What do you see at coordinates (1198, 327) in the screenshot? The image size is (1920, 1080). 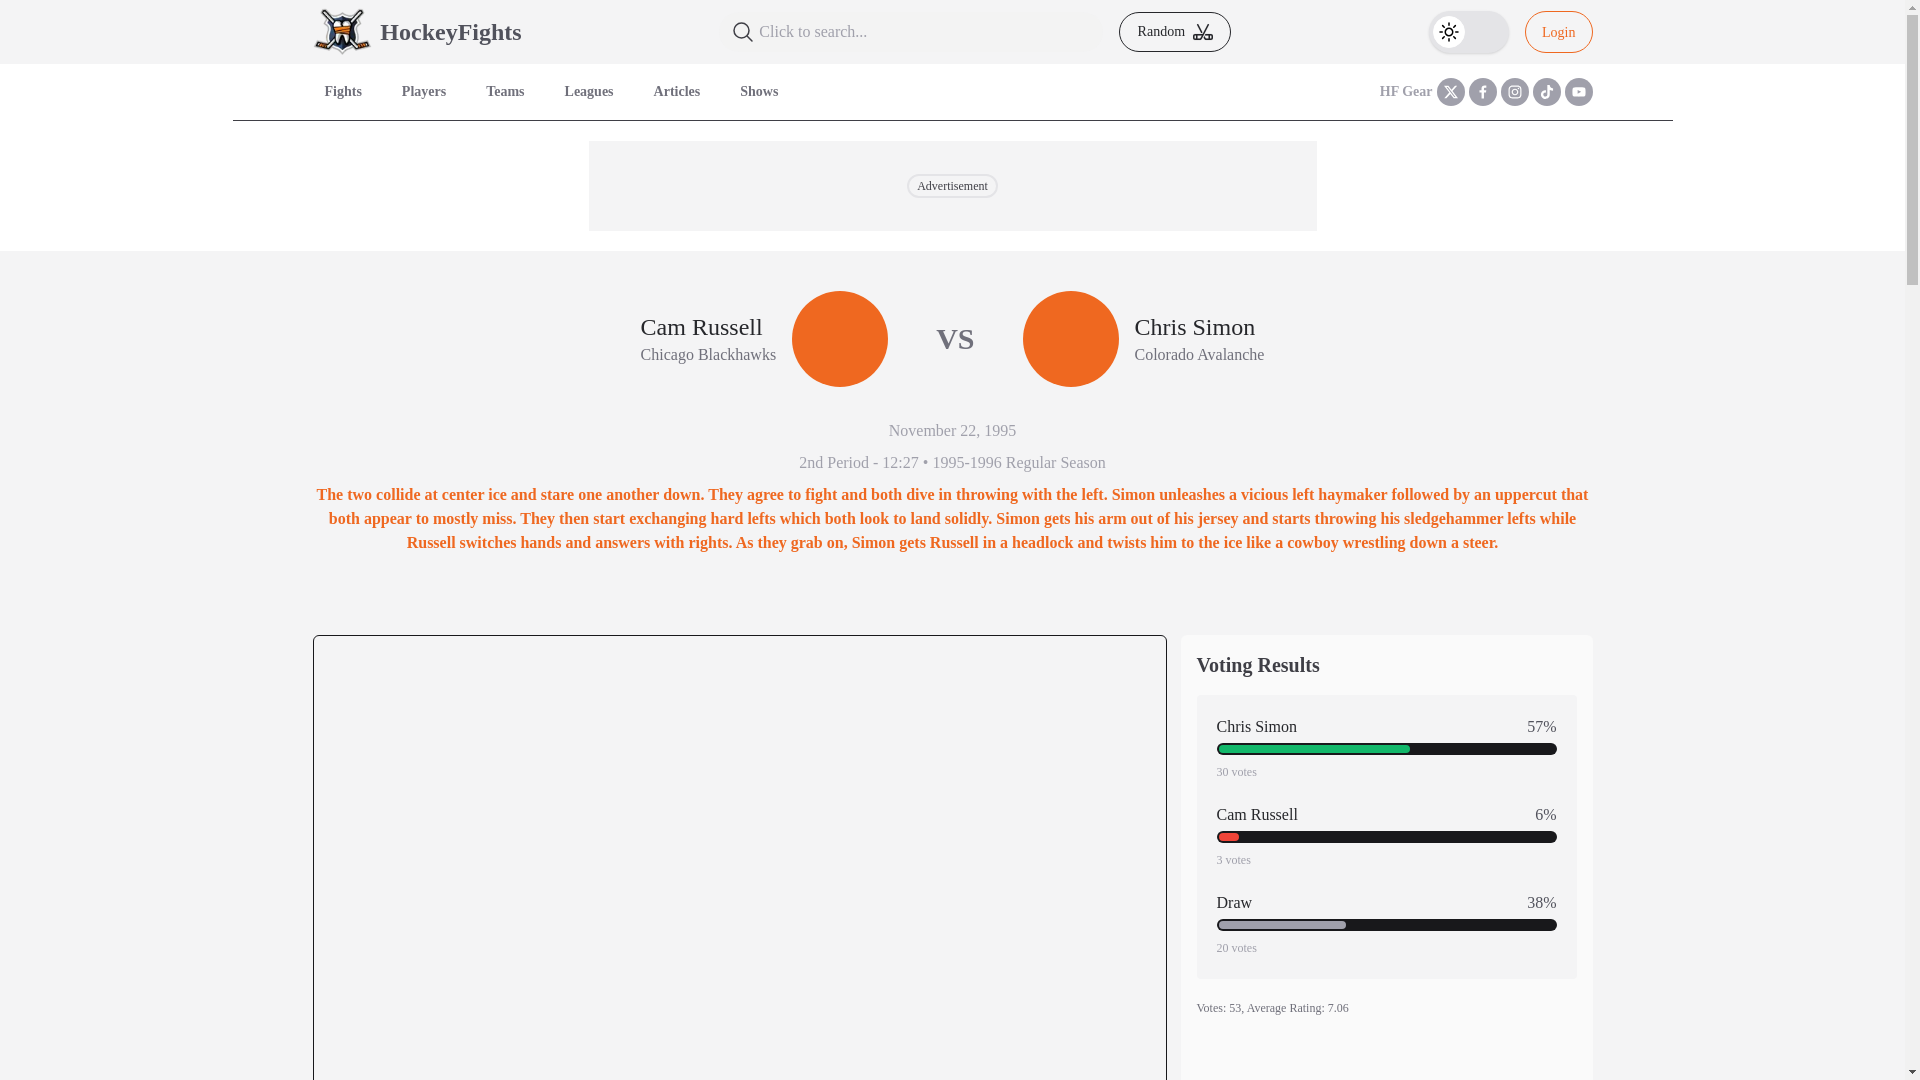 I see `Chris Simon` at bounding box center [1198, 327].